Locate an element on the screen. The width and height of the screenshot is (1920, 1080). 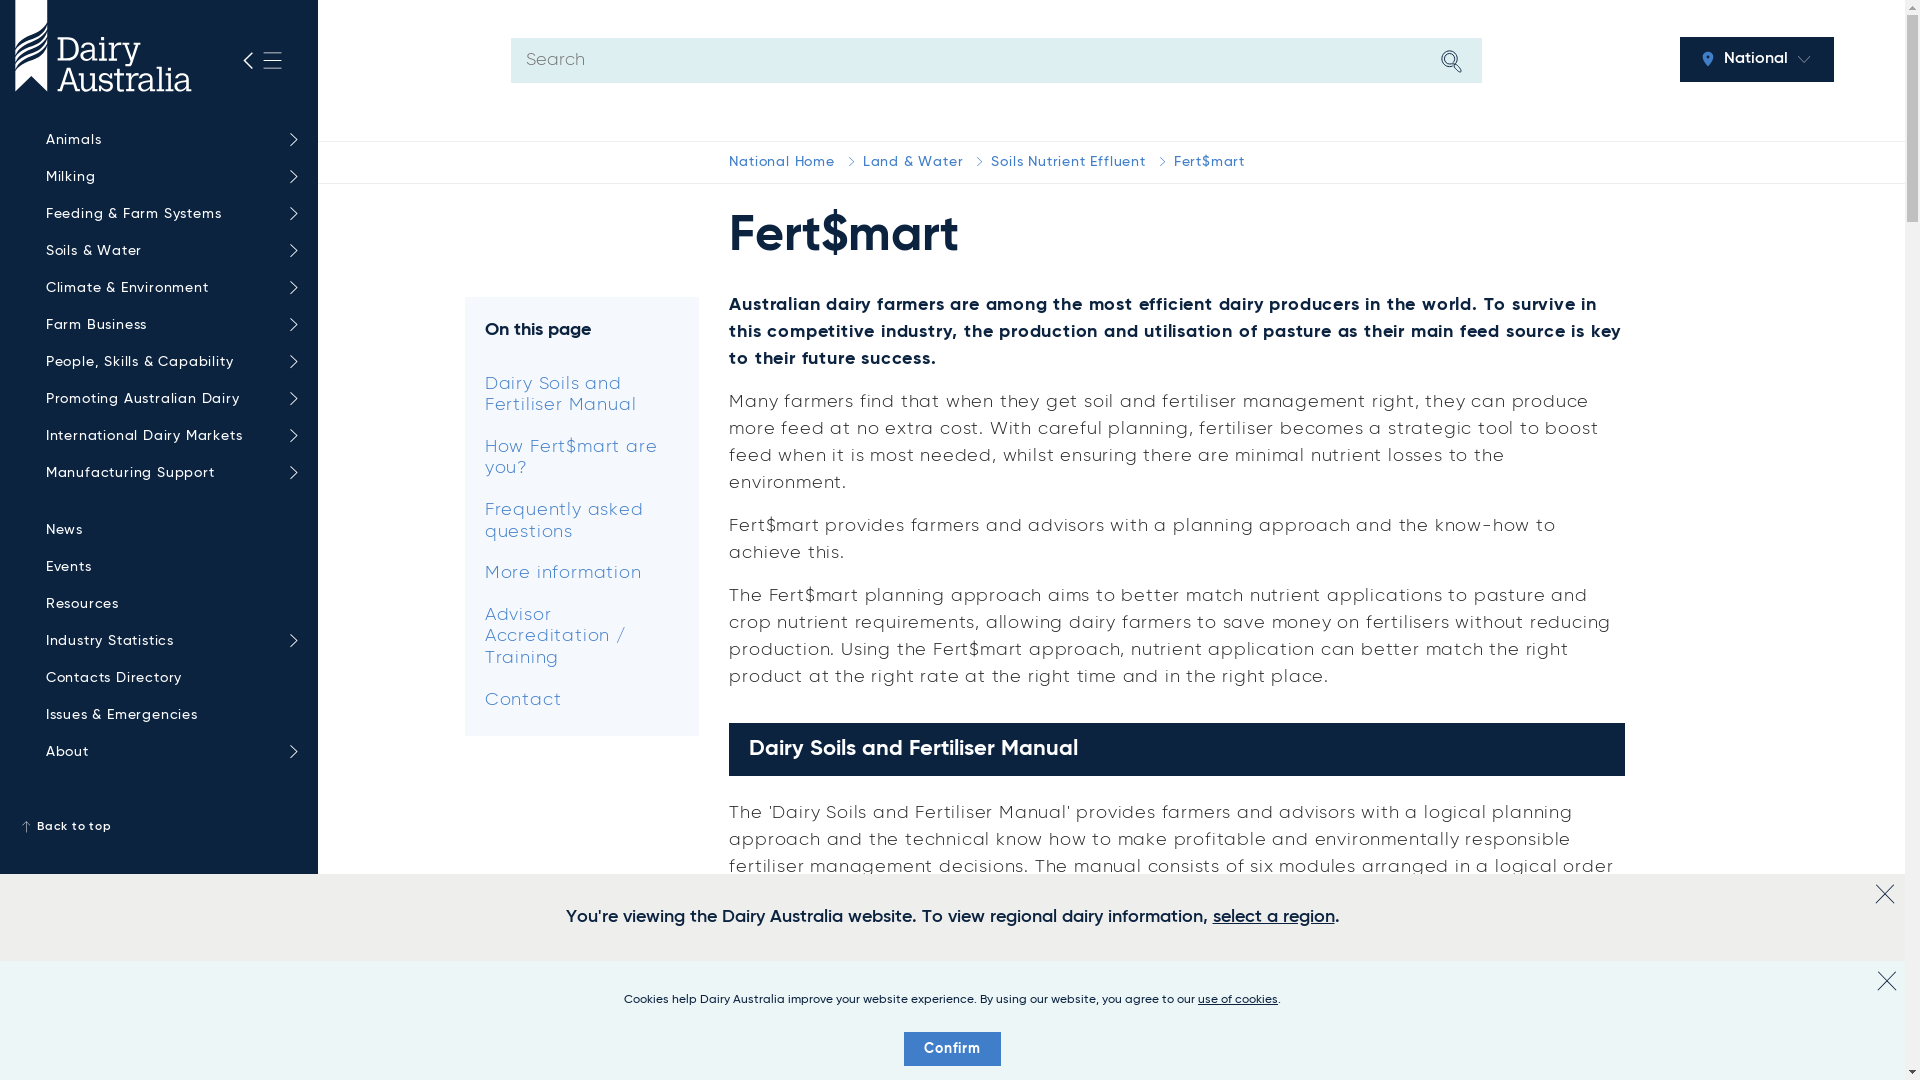
Frequently asked questions is located at coordinates (582, 522).